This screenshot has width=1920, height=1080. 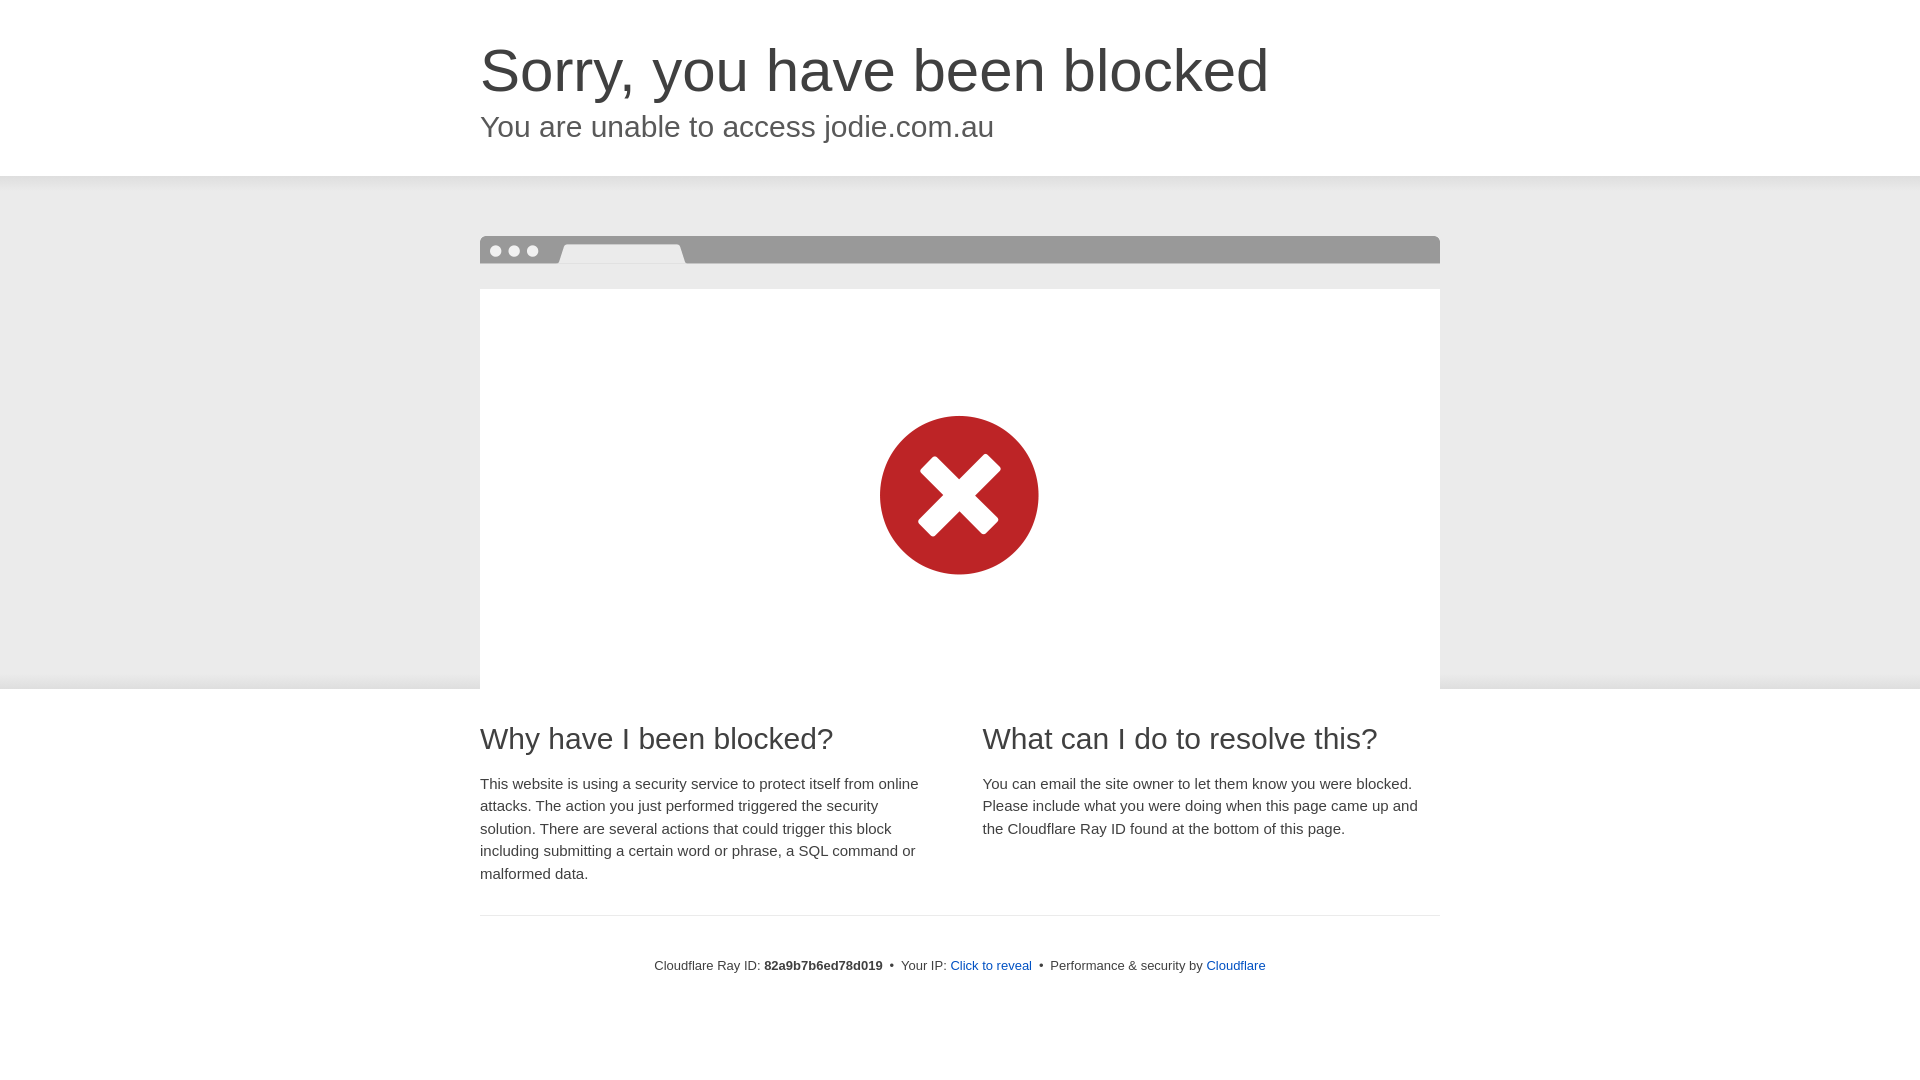 What do you see at coordinates (1236, 966) in the screenshot?
I see `Cloudflare` at bounding box center [1236, 966].